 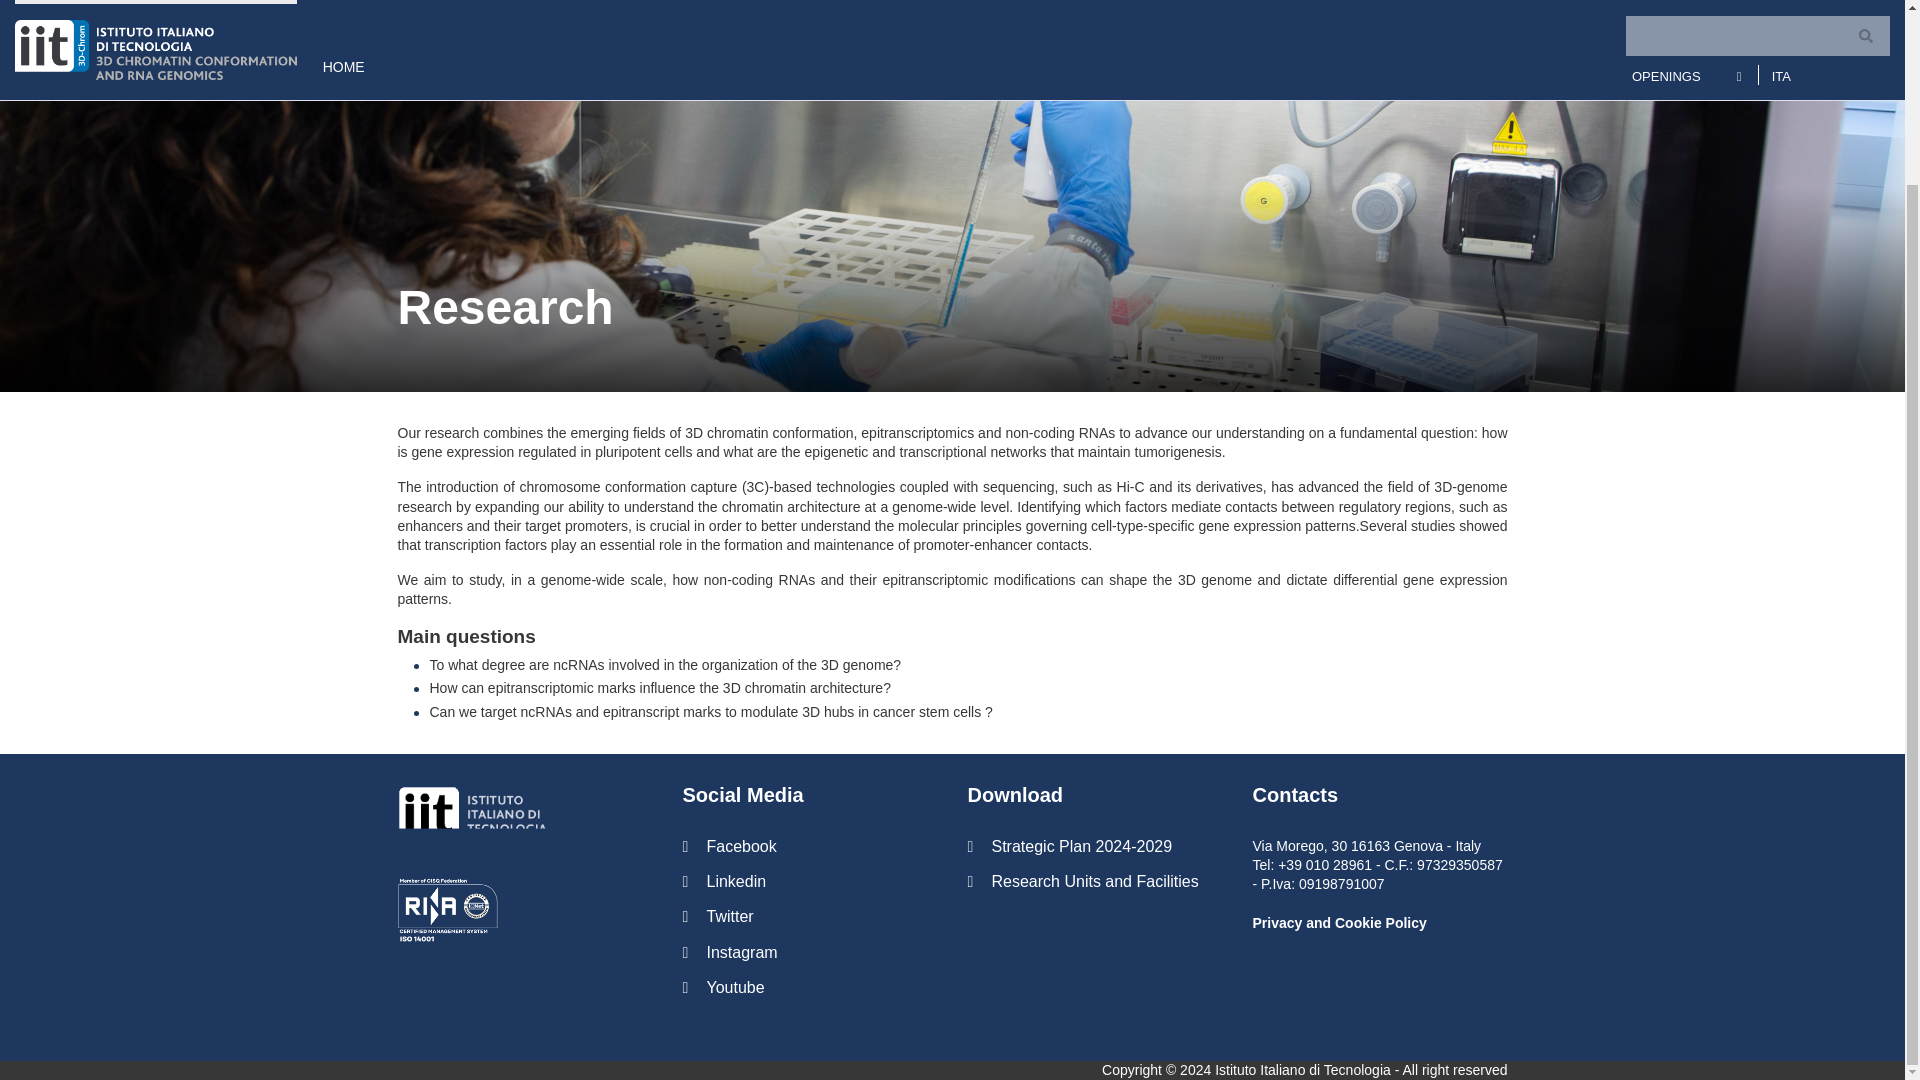 I want to click on Linkedin, so click(x=808, y=881).